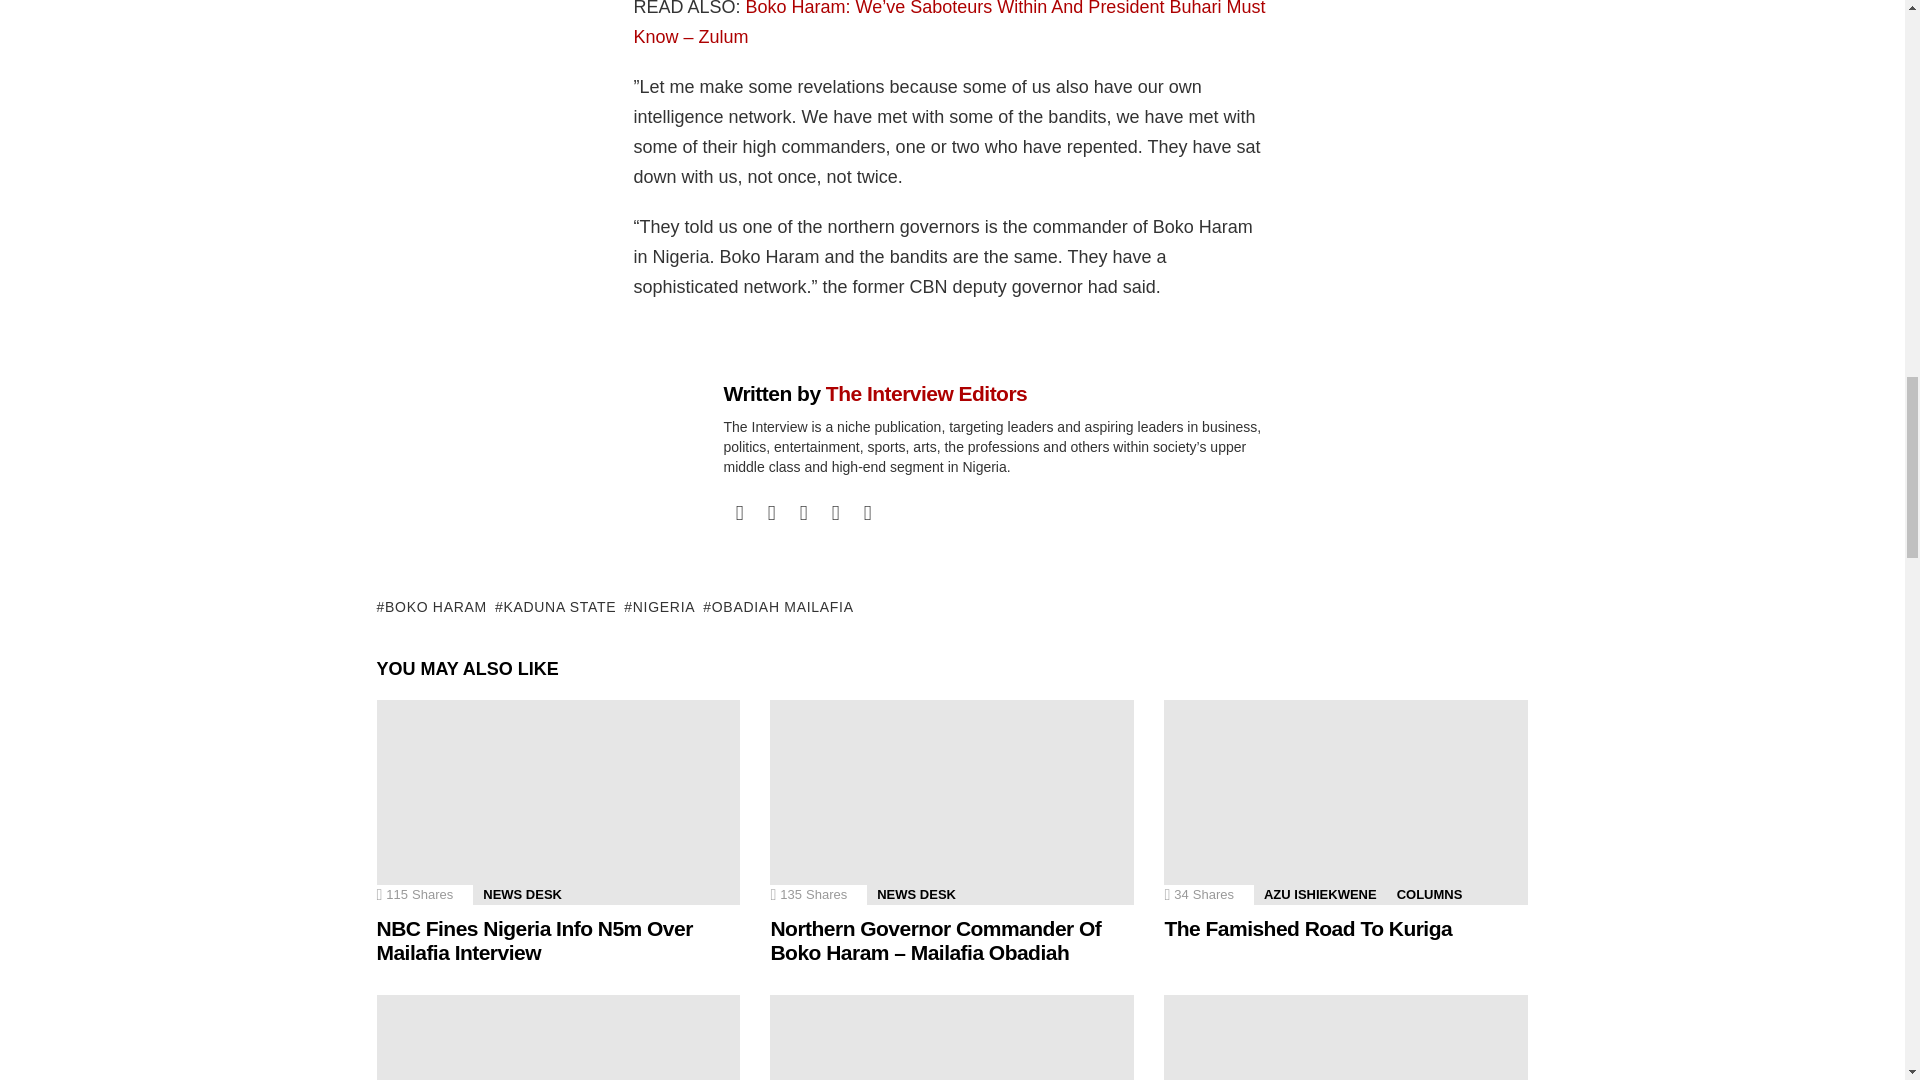 This screenshot has height=1080, width=1920. Describe the element at coordinates (740, 512) in the screenshot. I see `facebook` at that location.